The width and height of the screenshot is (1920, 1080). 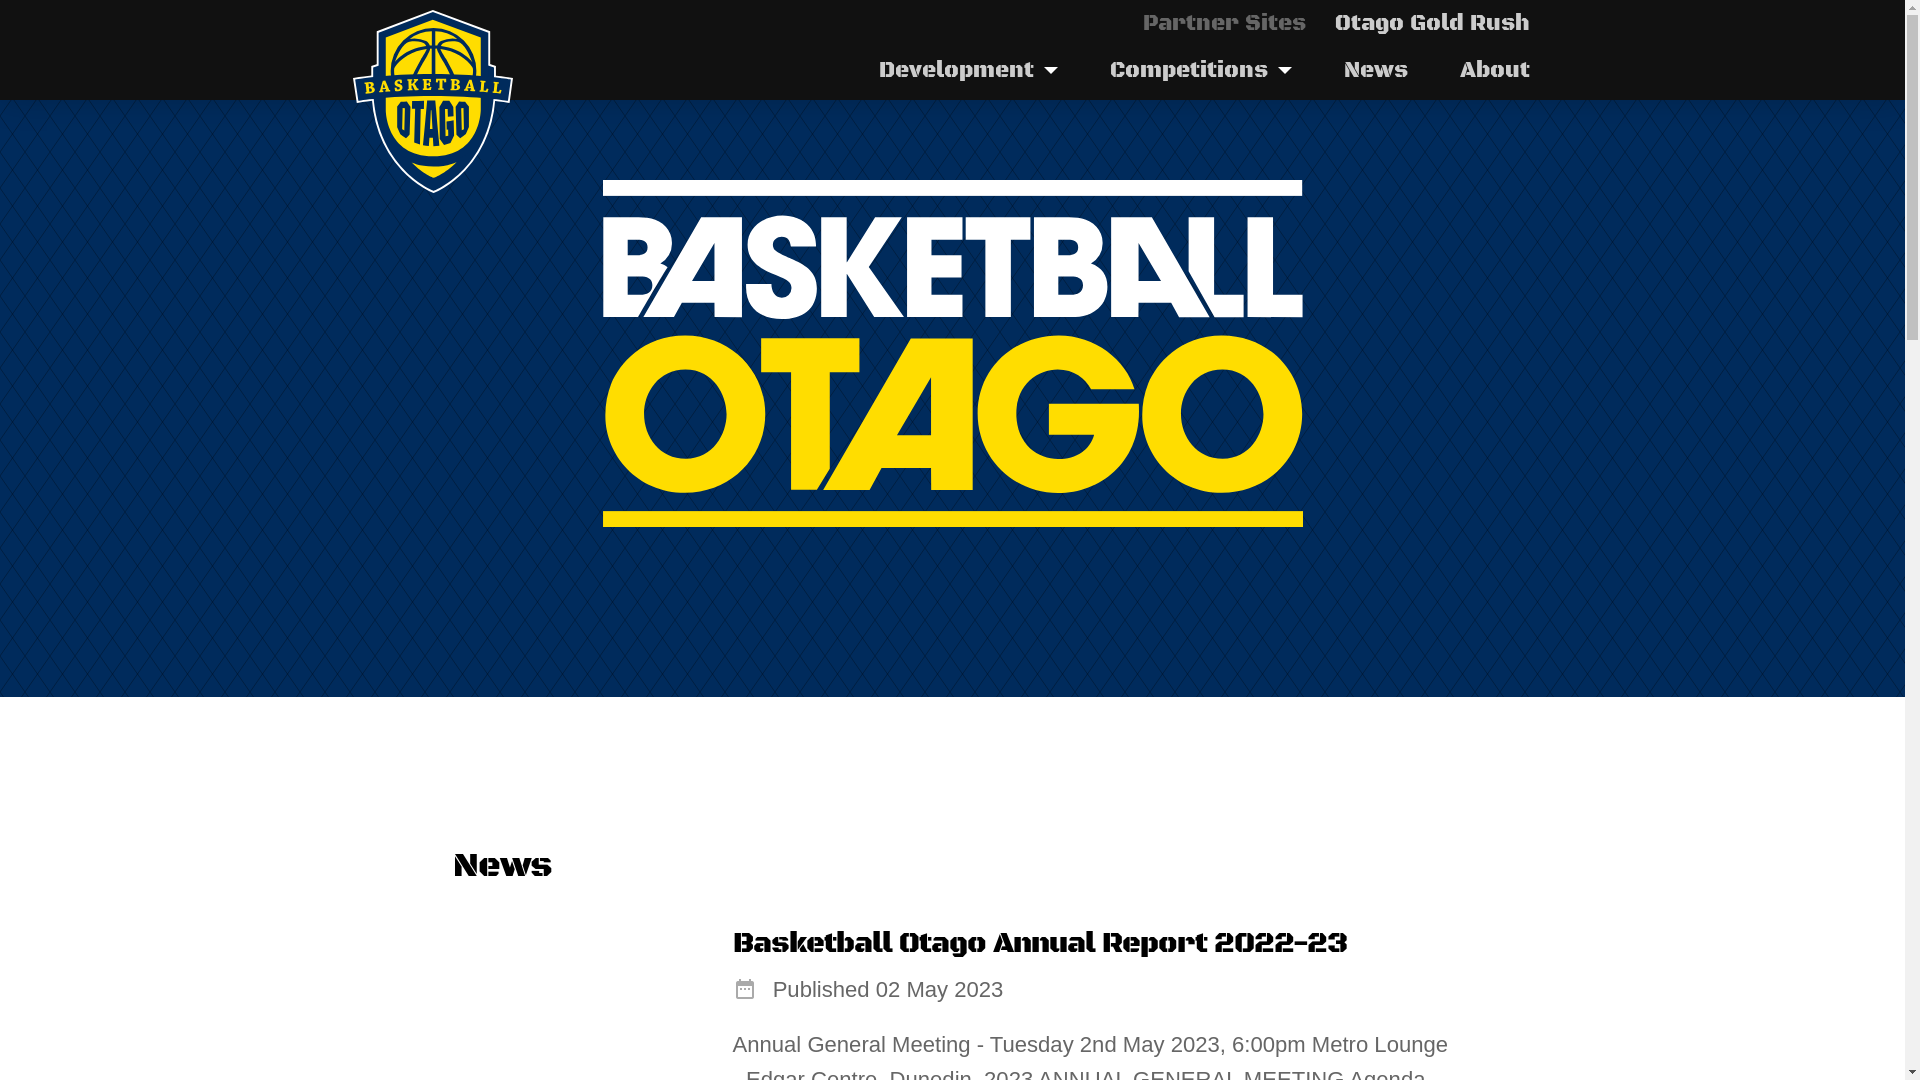 What do you see at coordinates (1376, 70) in the screenshot?
I see `News` at bounding box center [1376, 70].